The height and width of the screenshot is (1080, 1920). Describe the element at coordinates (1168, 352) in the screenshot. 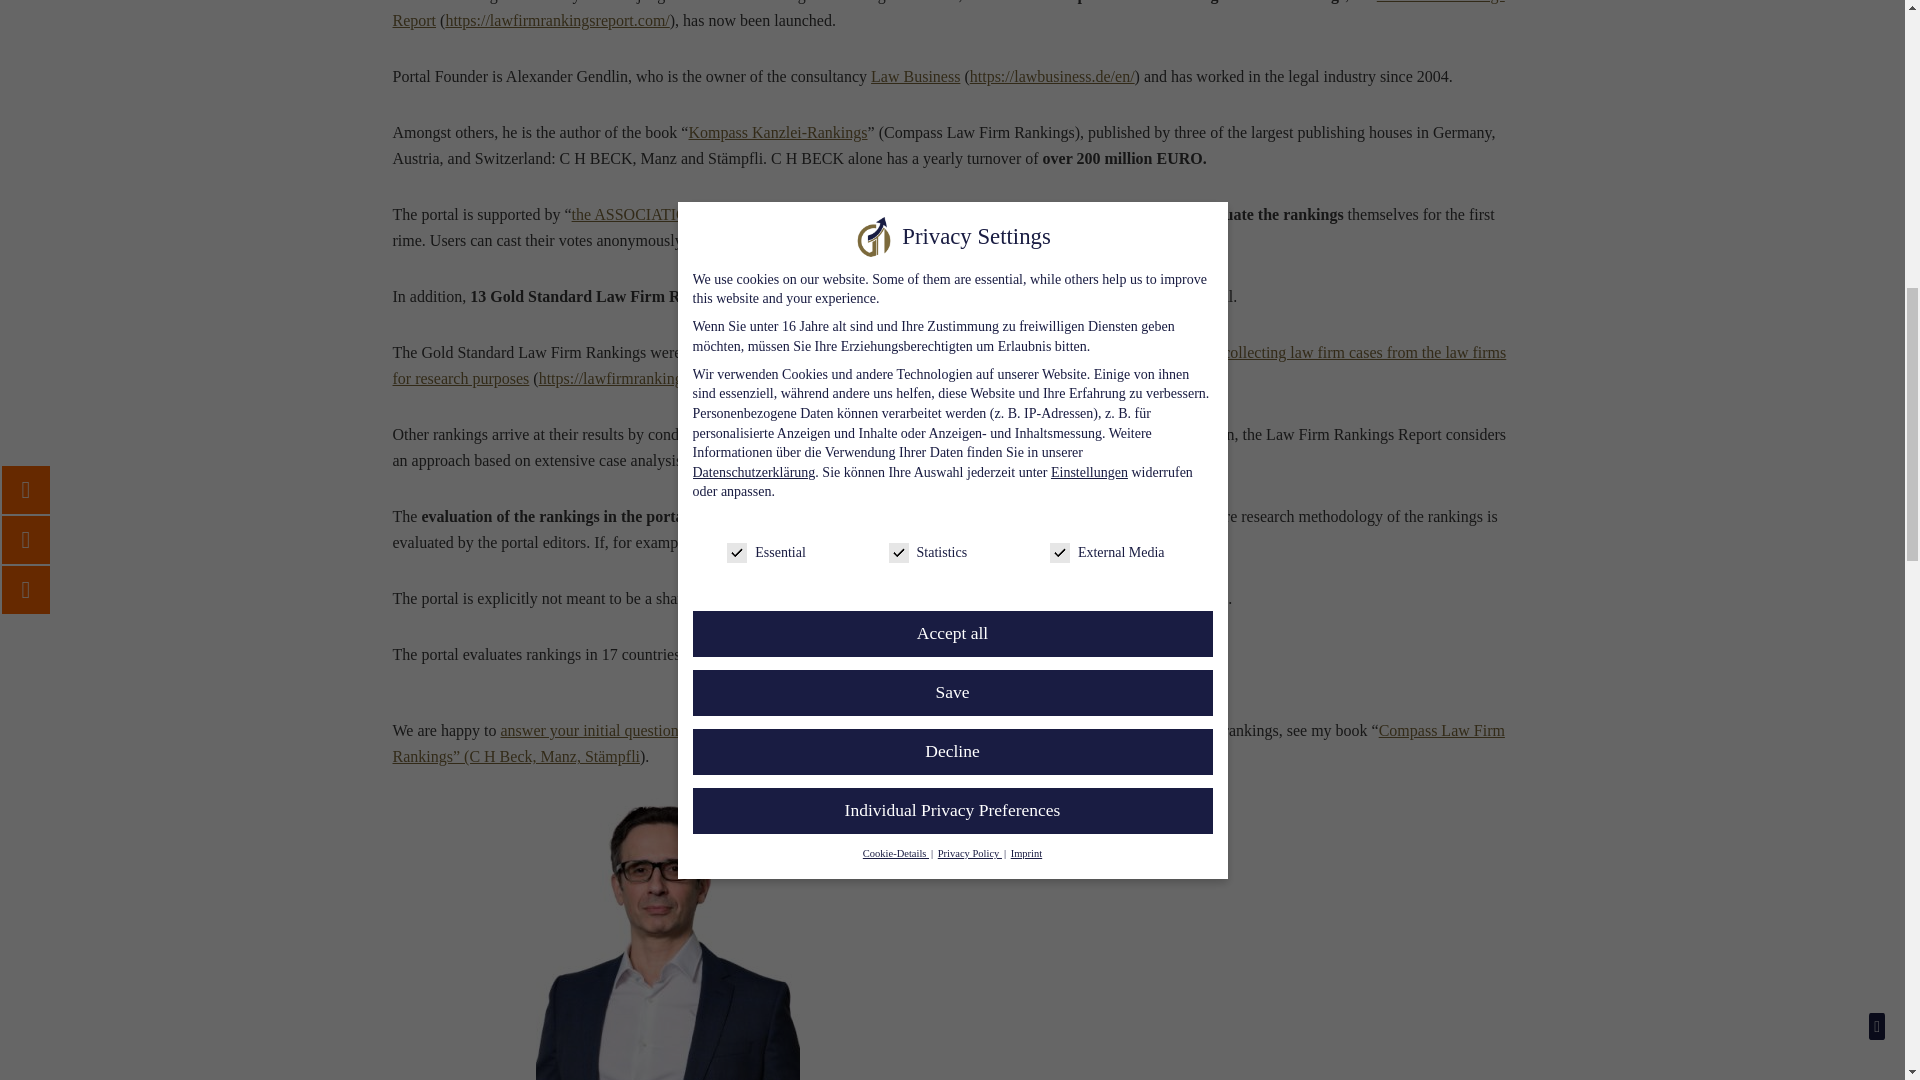

I see `proven record of` at that location.